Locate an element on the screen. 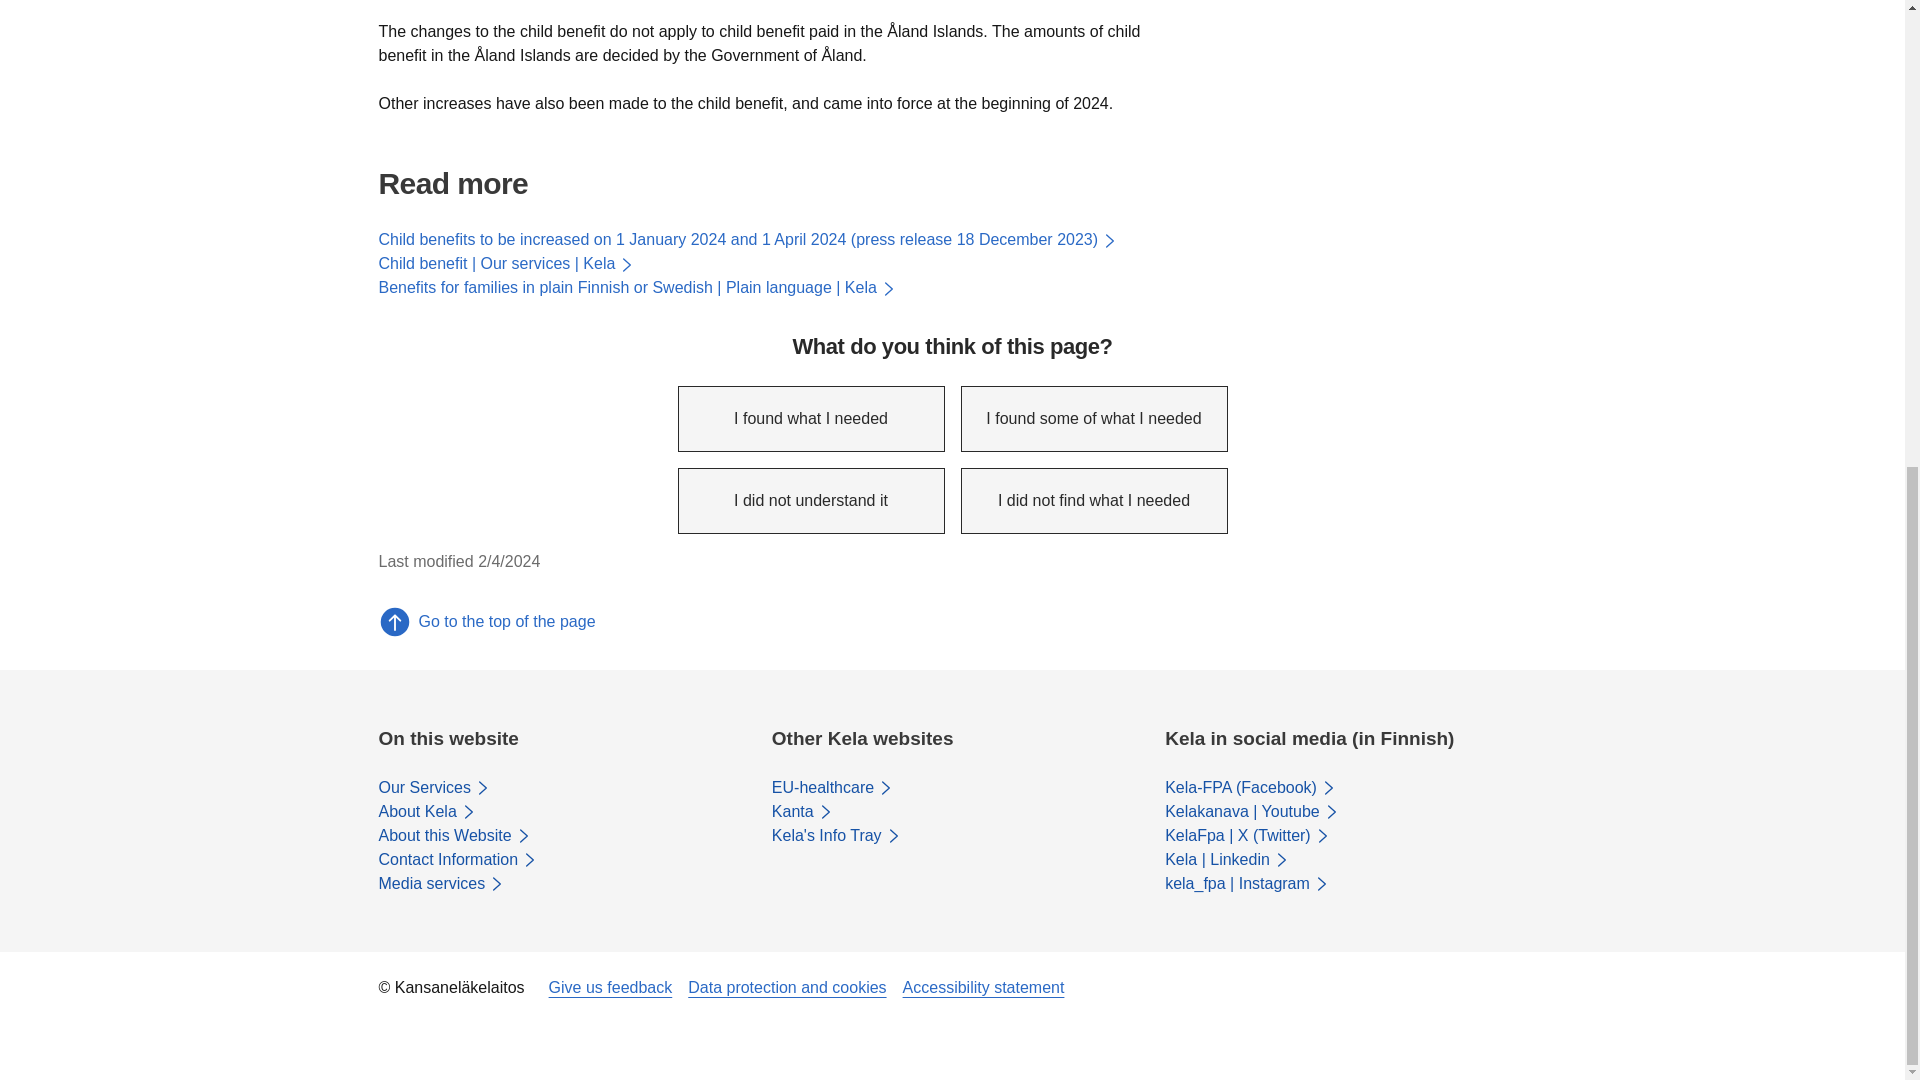 Image resolution: width=1920 pixels, height=1080 pixels. I found what I needed is located at coordinates (810, 418).